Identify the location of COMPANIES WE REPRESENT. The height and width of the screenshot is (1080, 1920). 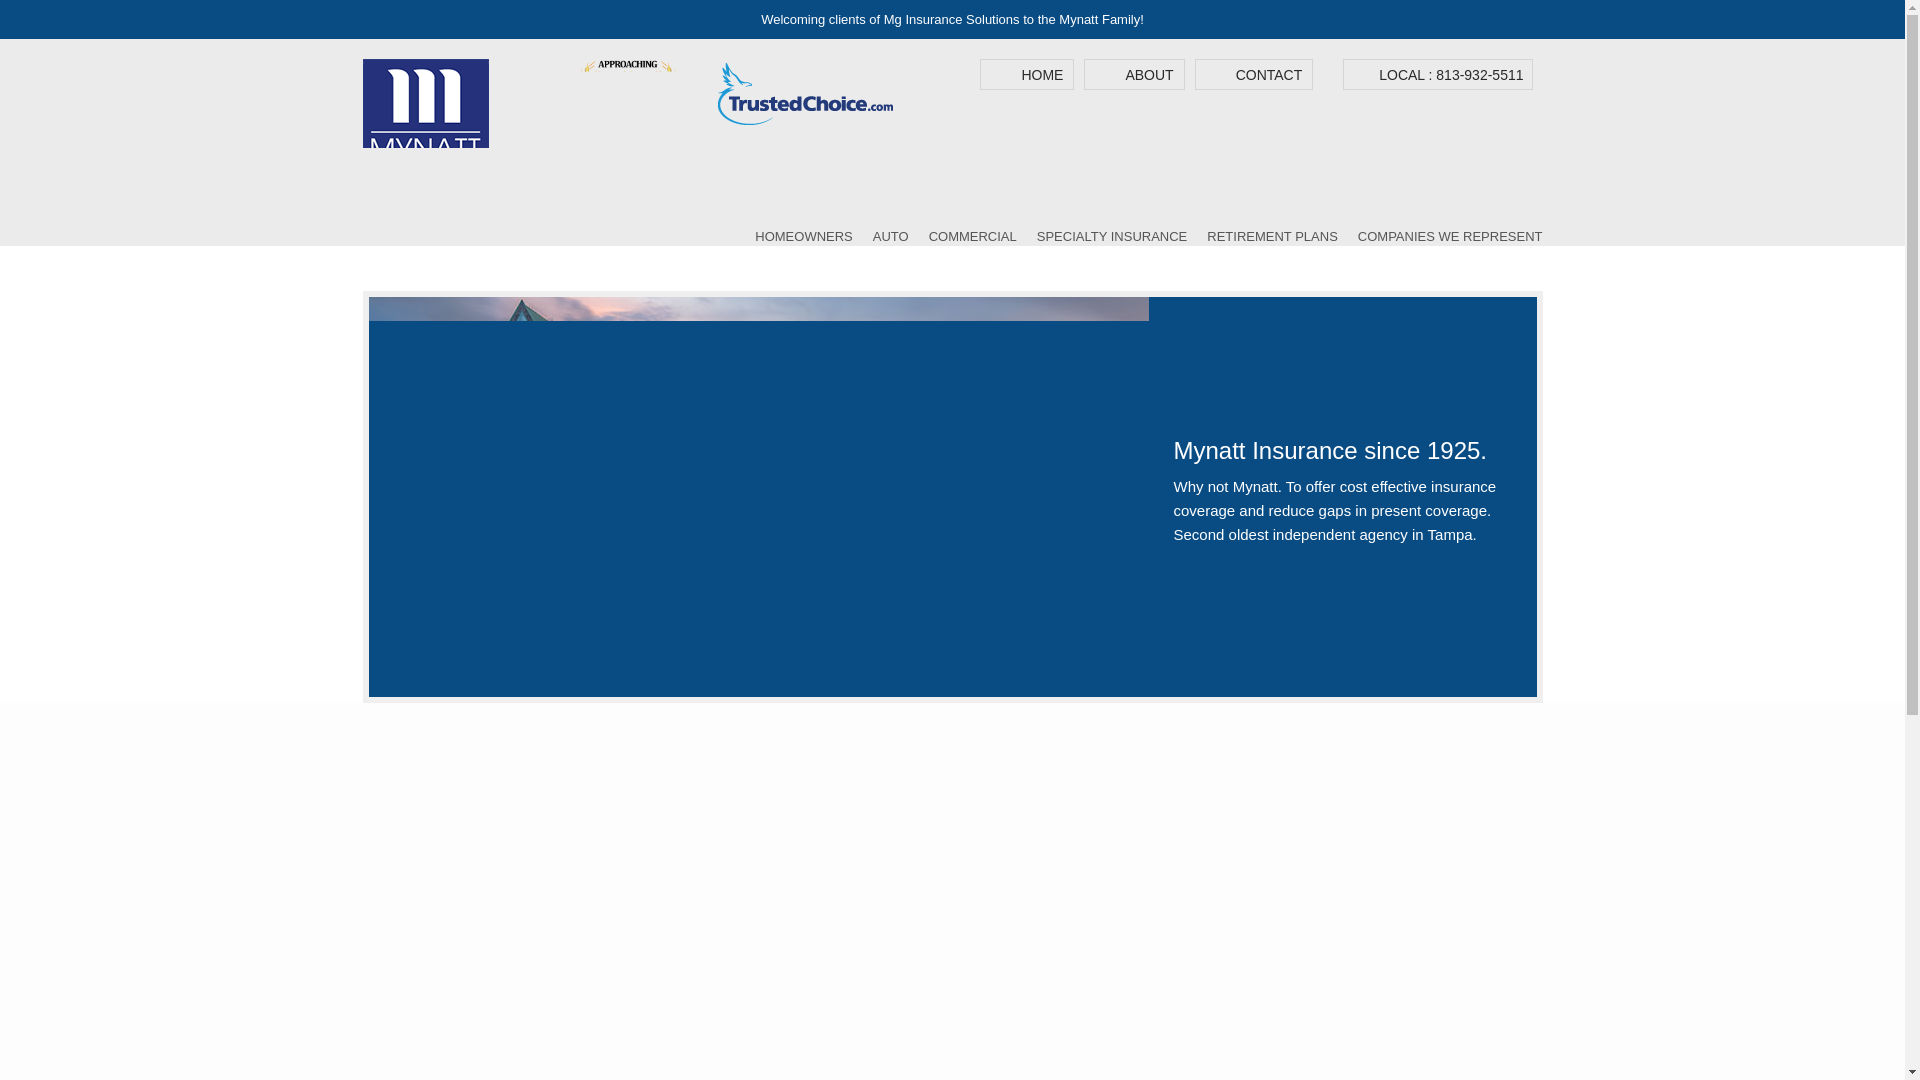
(1450, 236).